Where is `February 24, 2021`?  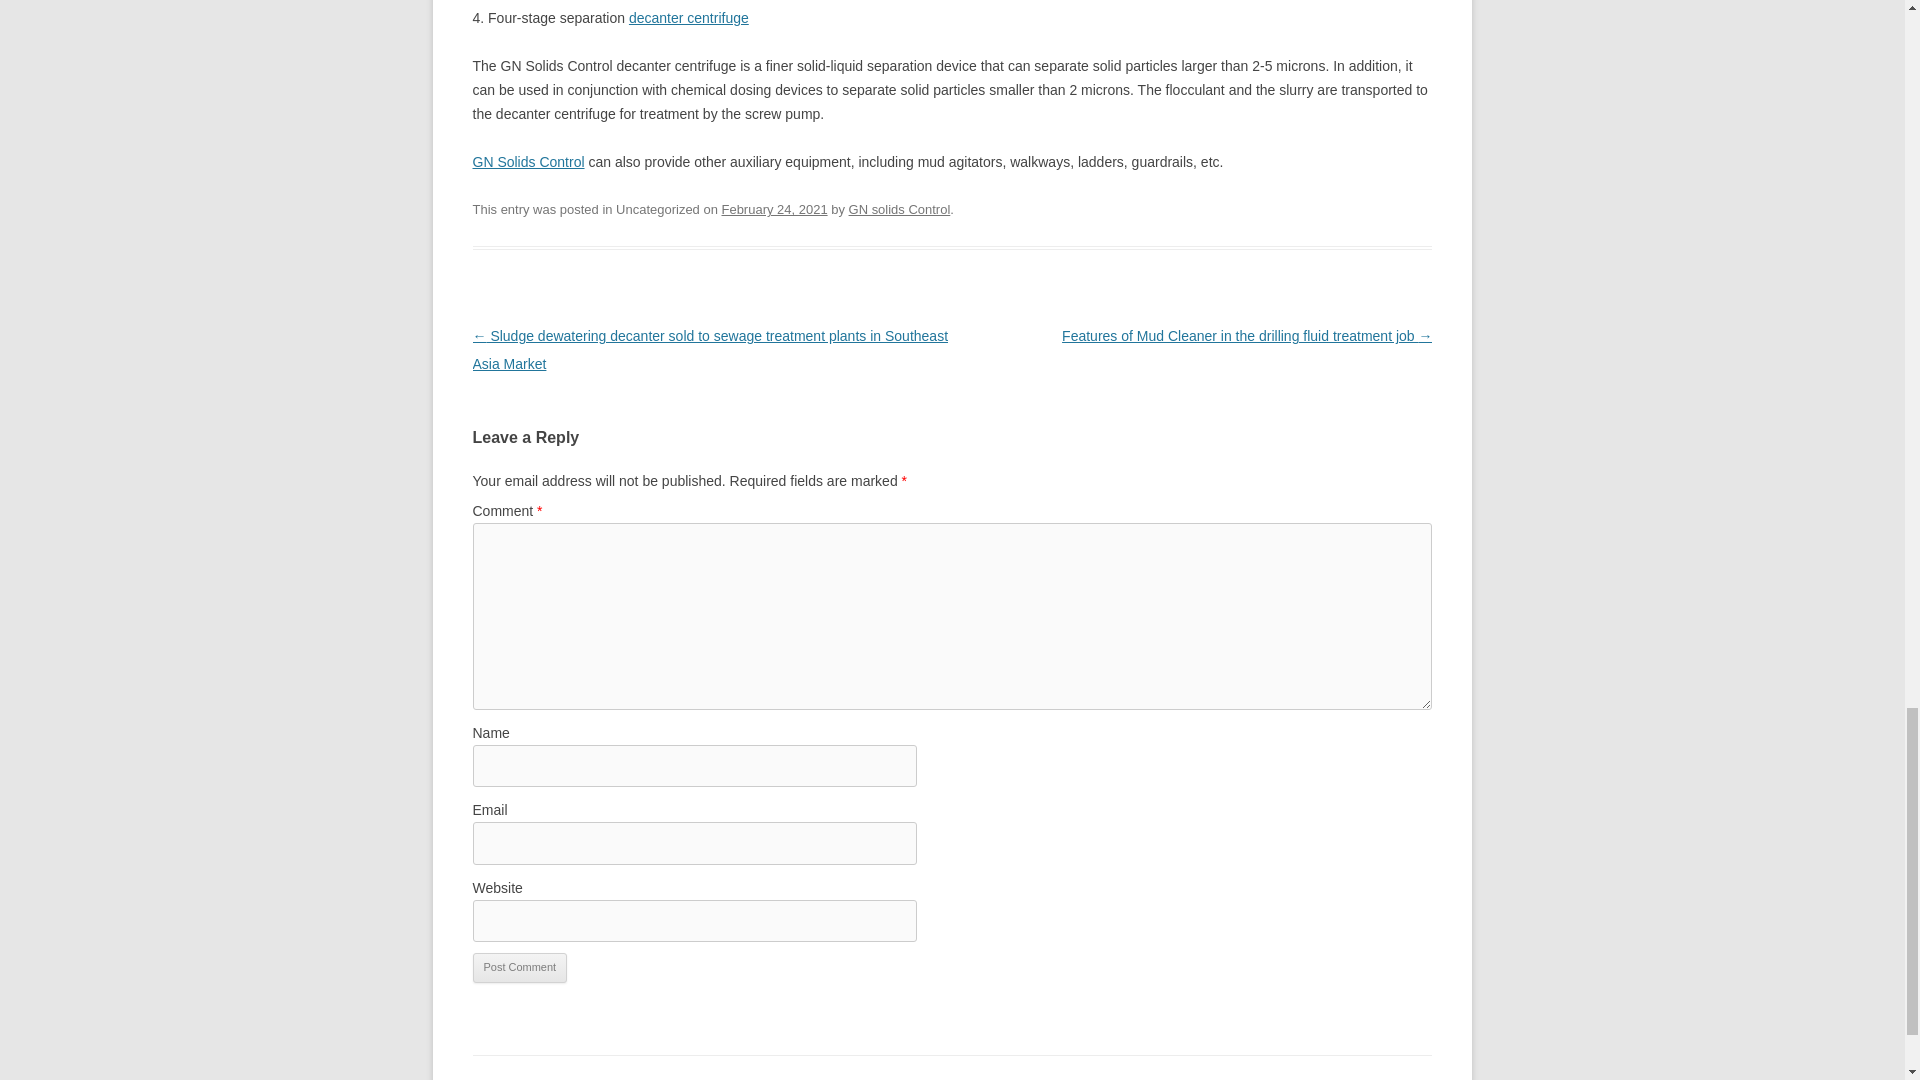 February 24, 2021 is located at coordinates (774, 209).